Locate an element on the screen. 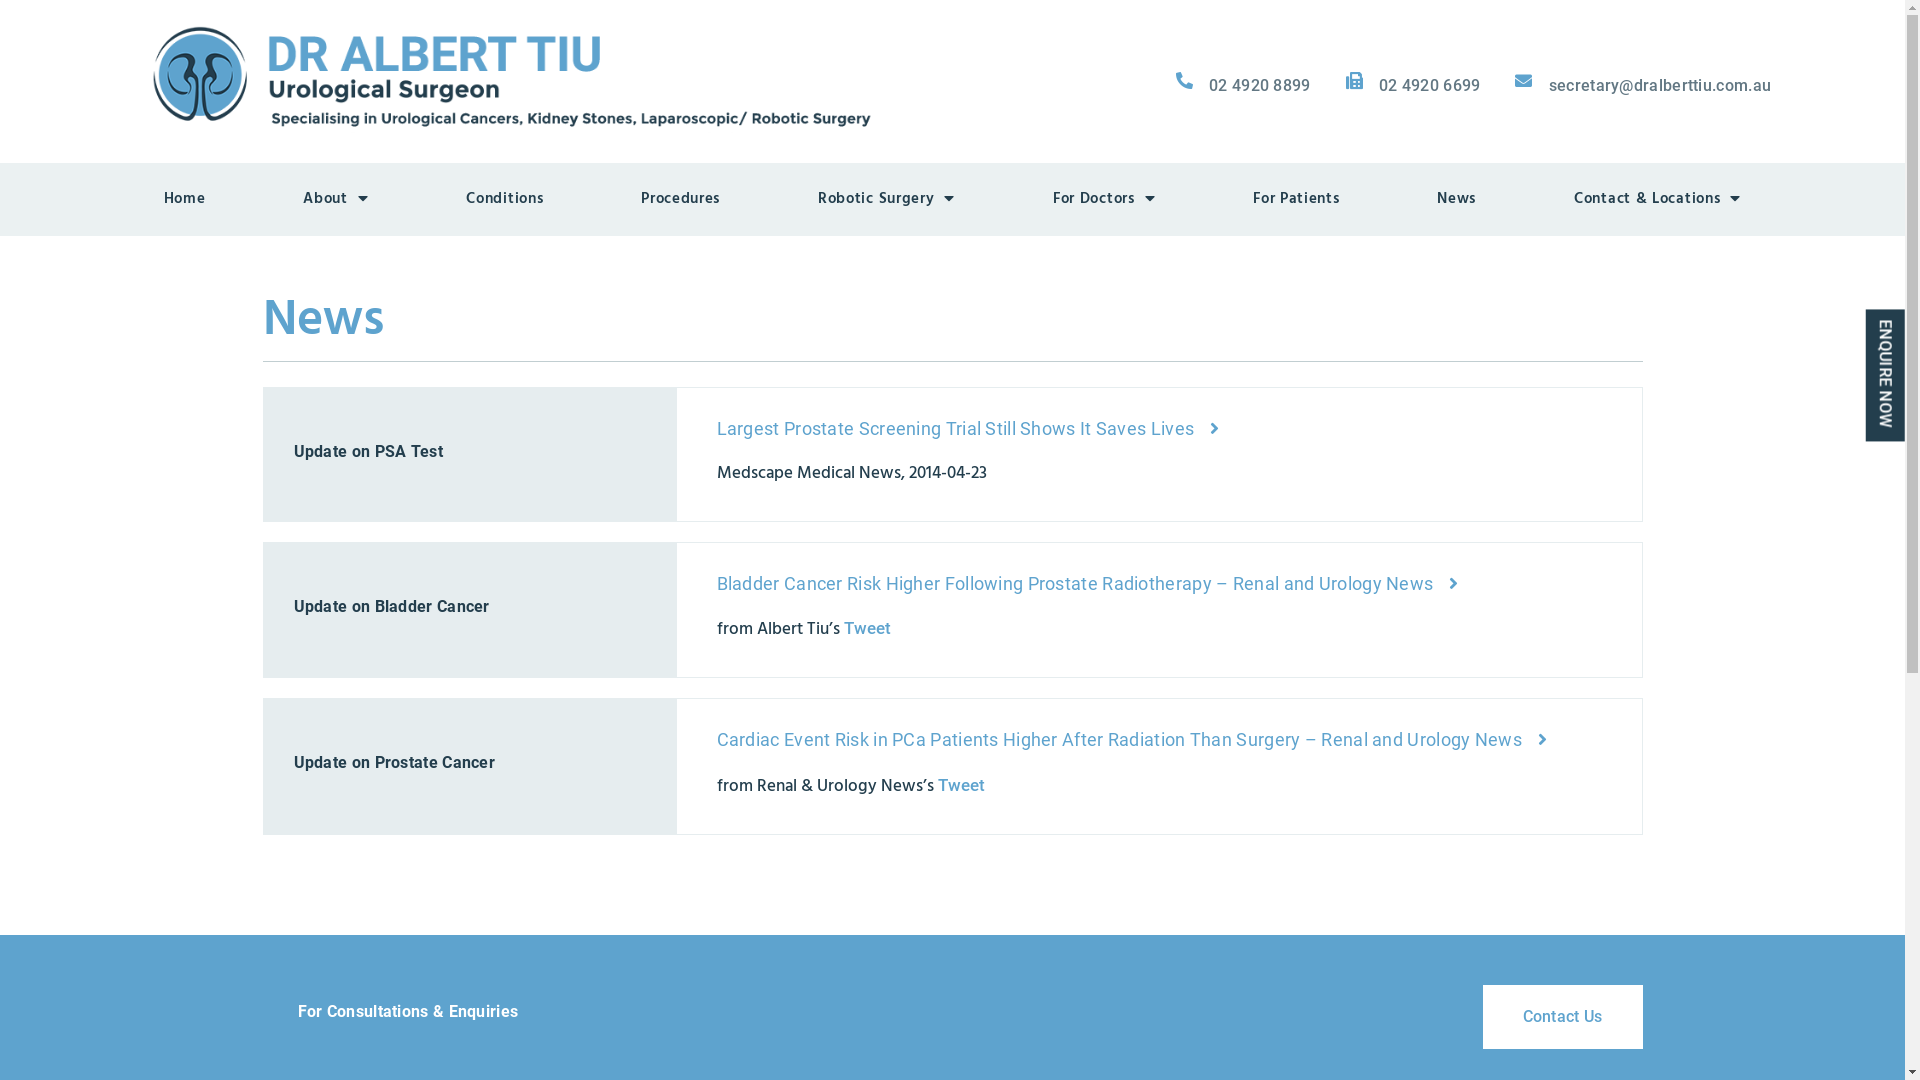 This screenshot has height=1080, width=1920. Tweet is located at coordinates (962, 785).